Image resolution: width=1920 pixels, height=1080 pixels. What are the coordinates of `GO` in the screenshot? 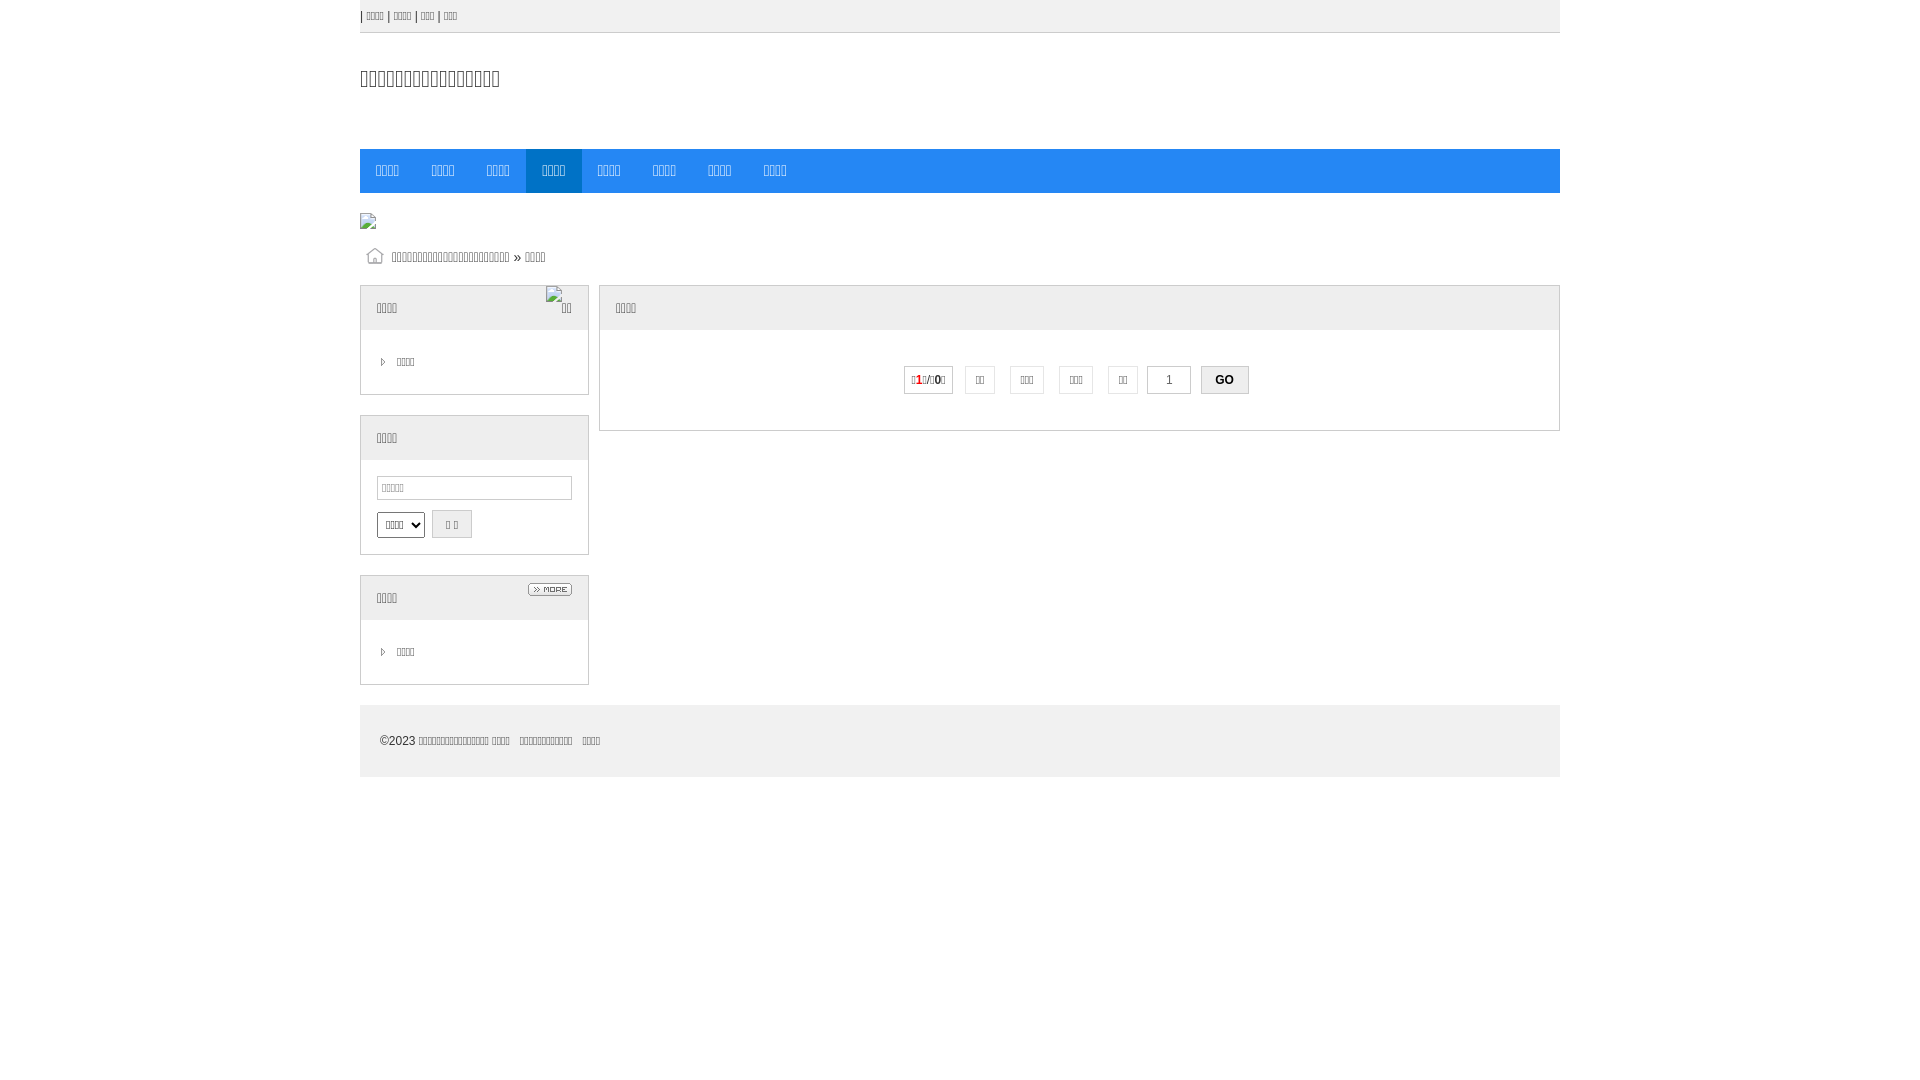 It's located at (1225, 380).